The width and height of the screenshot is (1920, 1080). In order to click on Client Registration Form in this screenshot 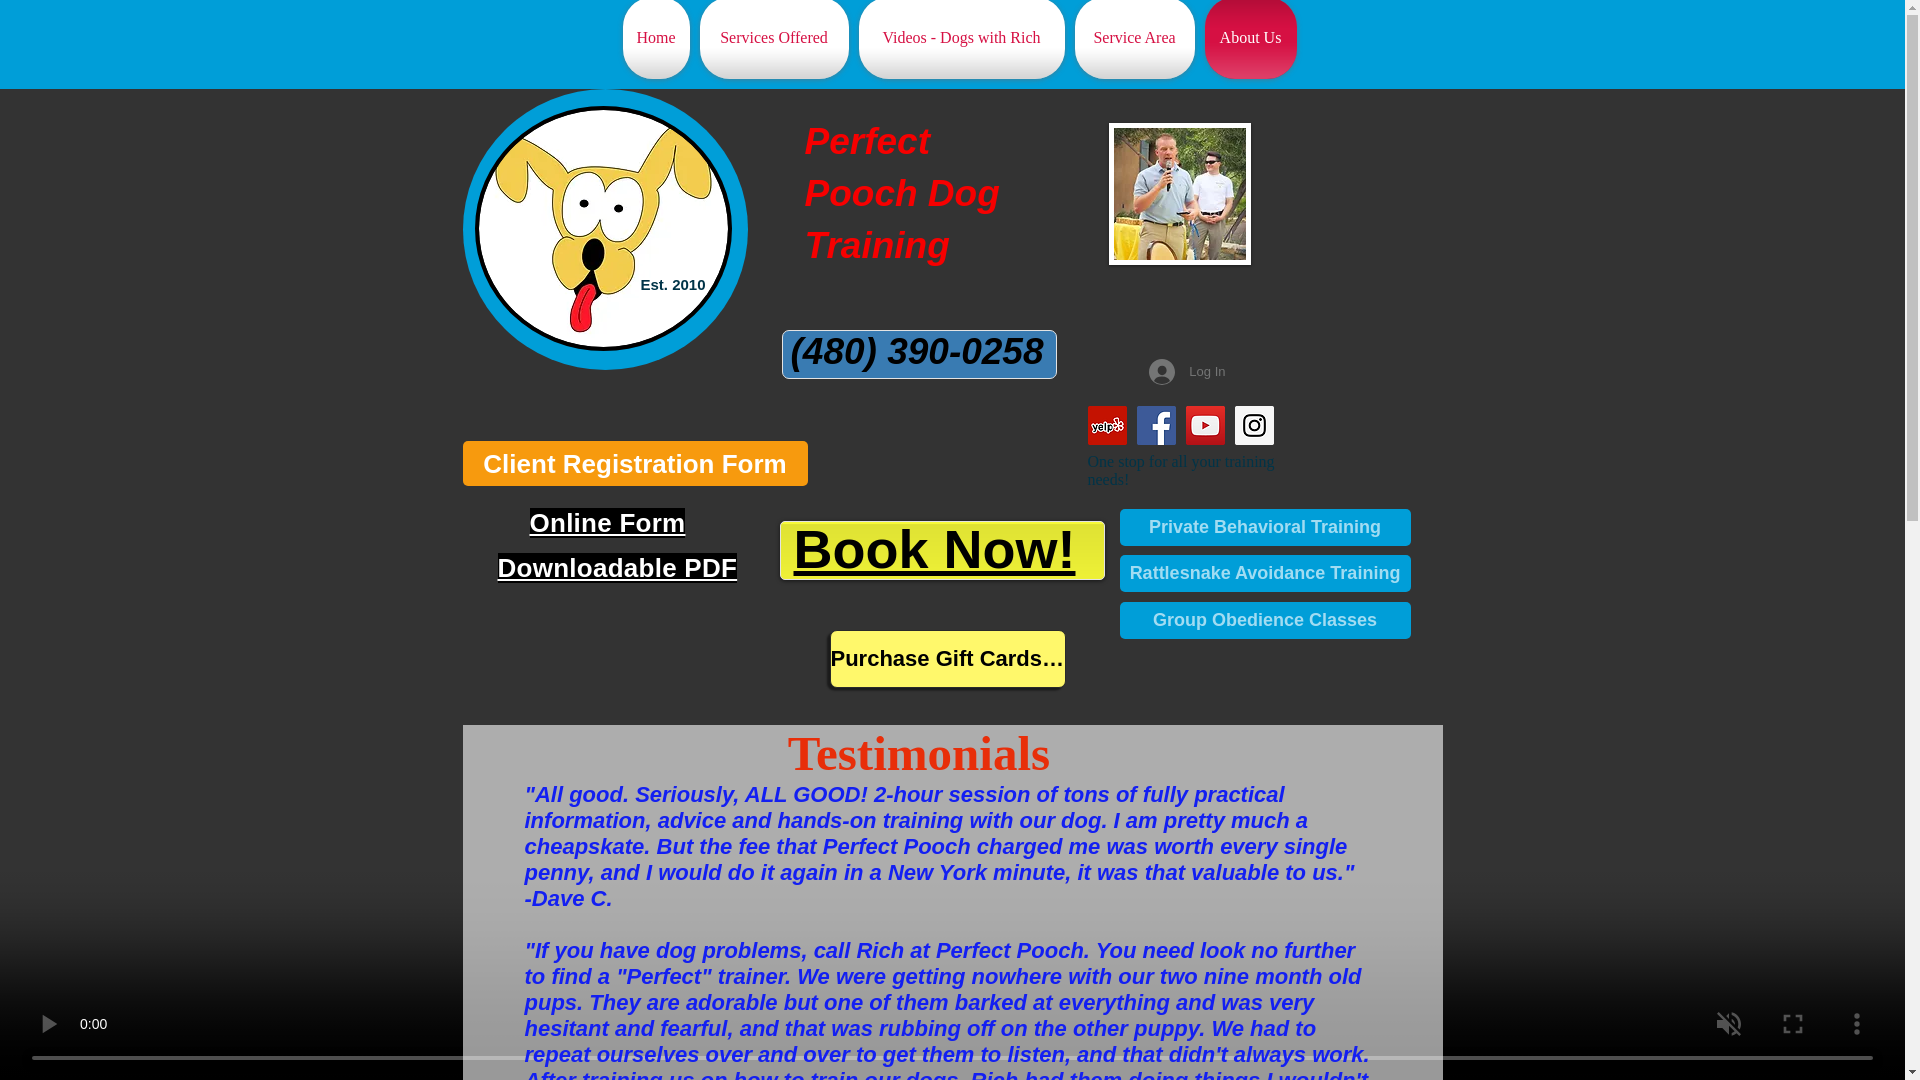, I will do `click(634, 463)`.